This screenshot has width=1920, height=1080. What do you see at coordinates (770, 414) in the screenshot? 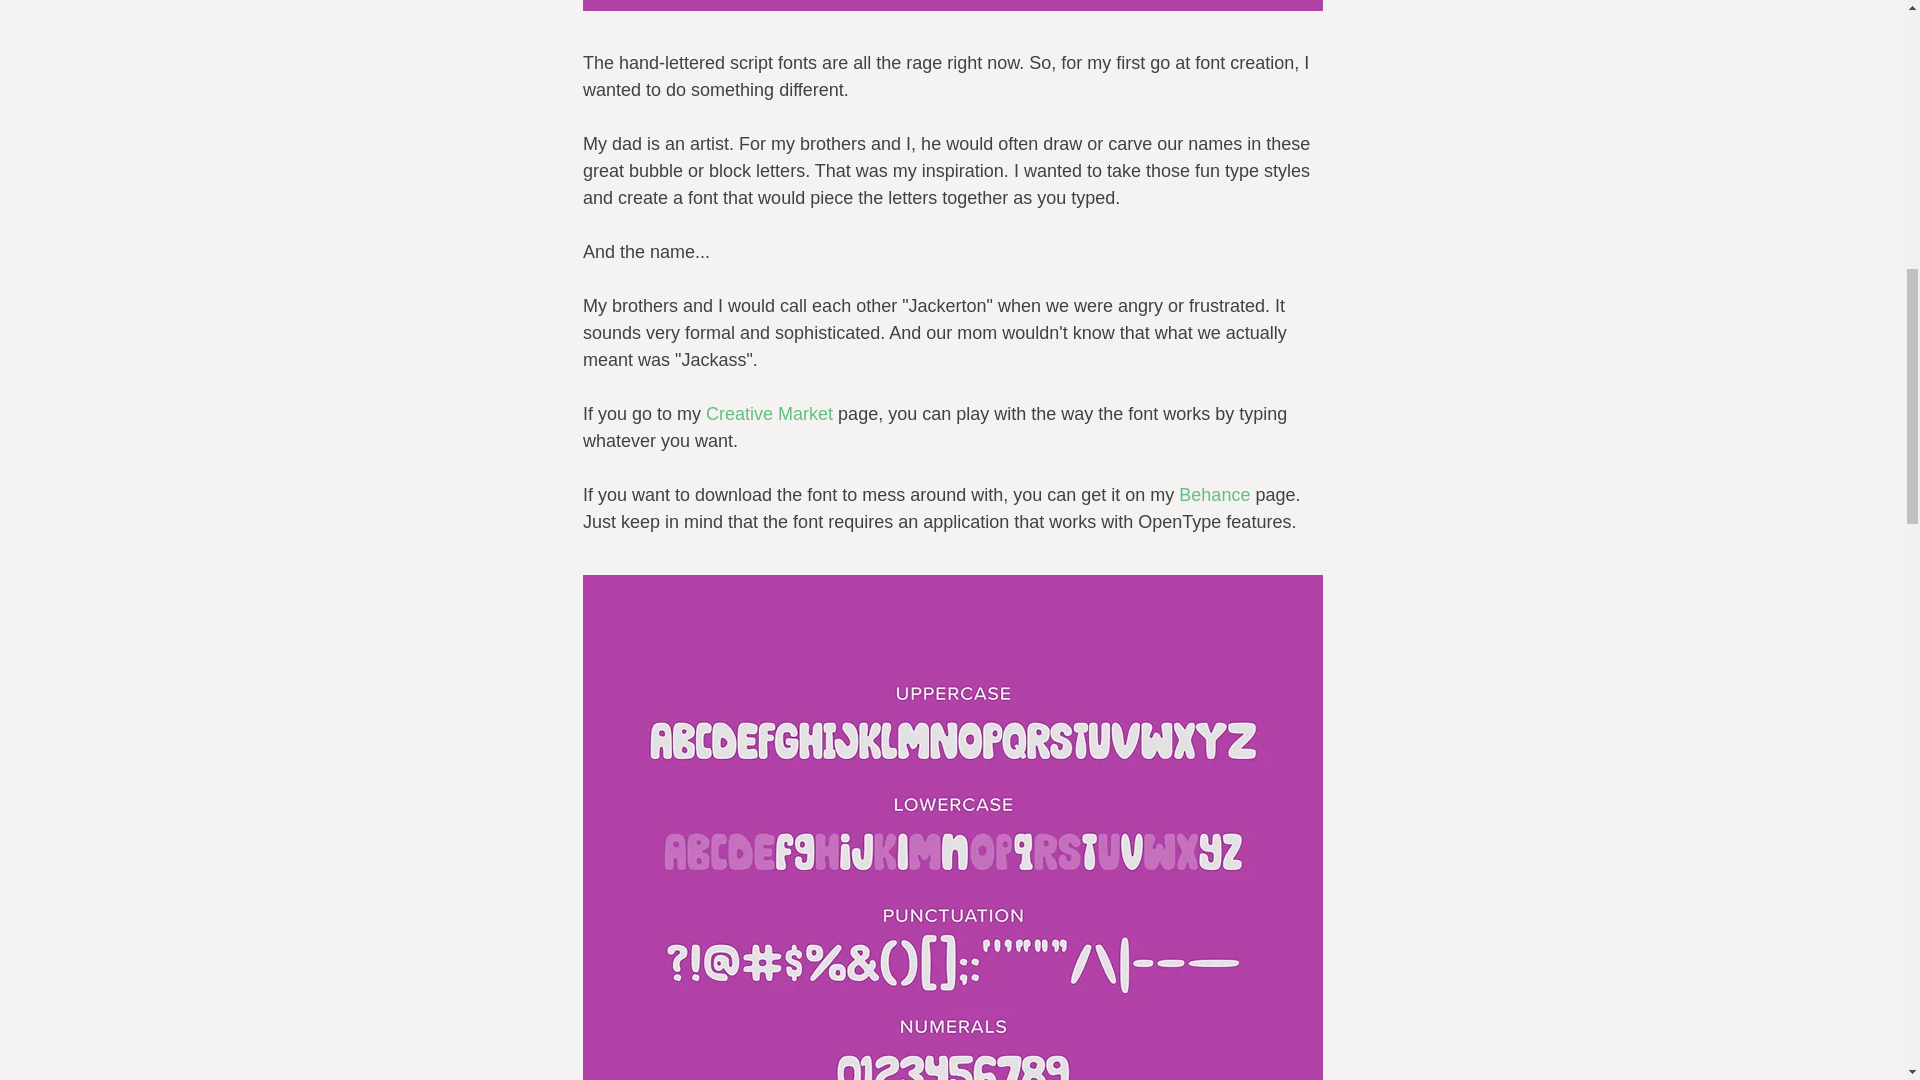
I see `Creative Market` at bounding box center [770, 414].